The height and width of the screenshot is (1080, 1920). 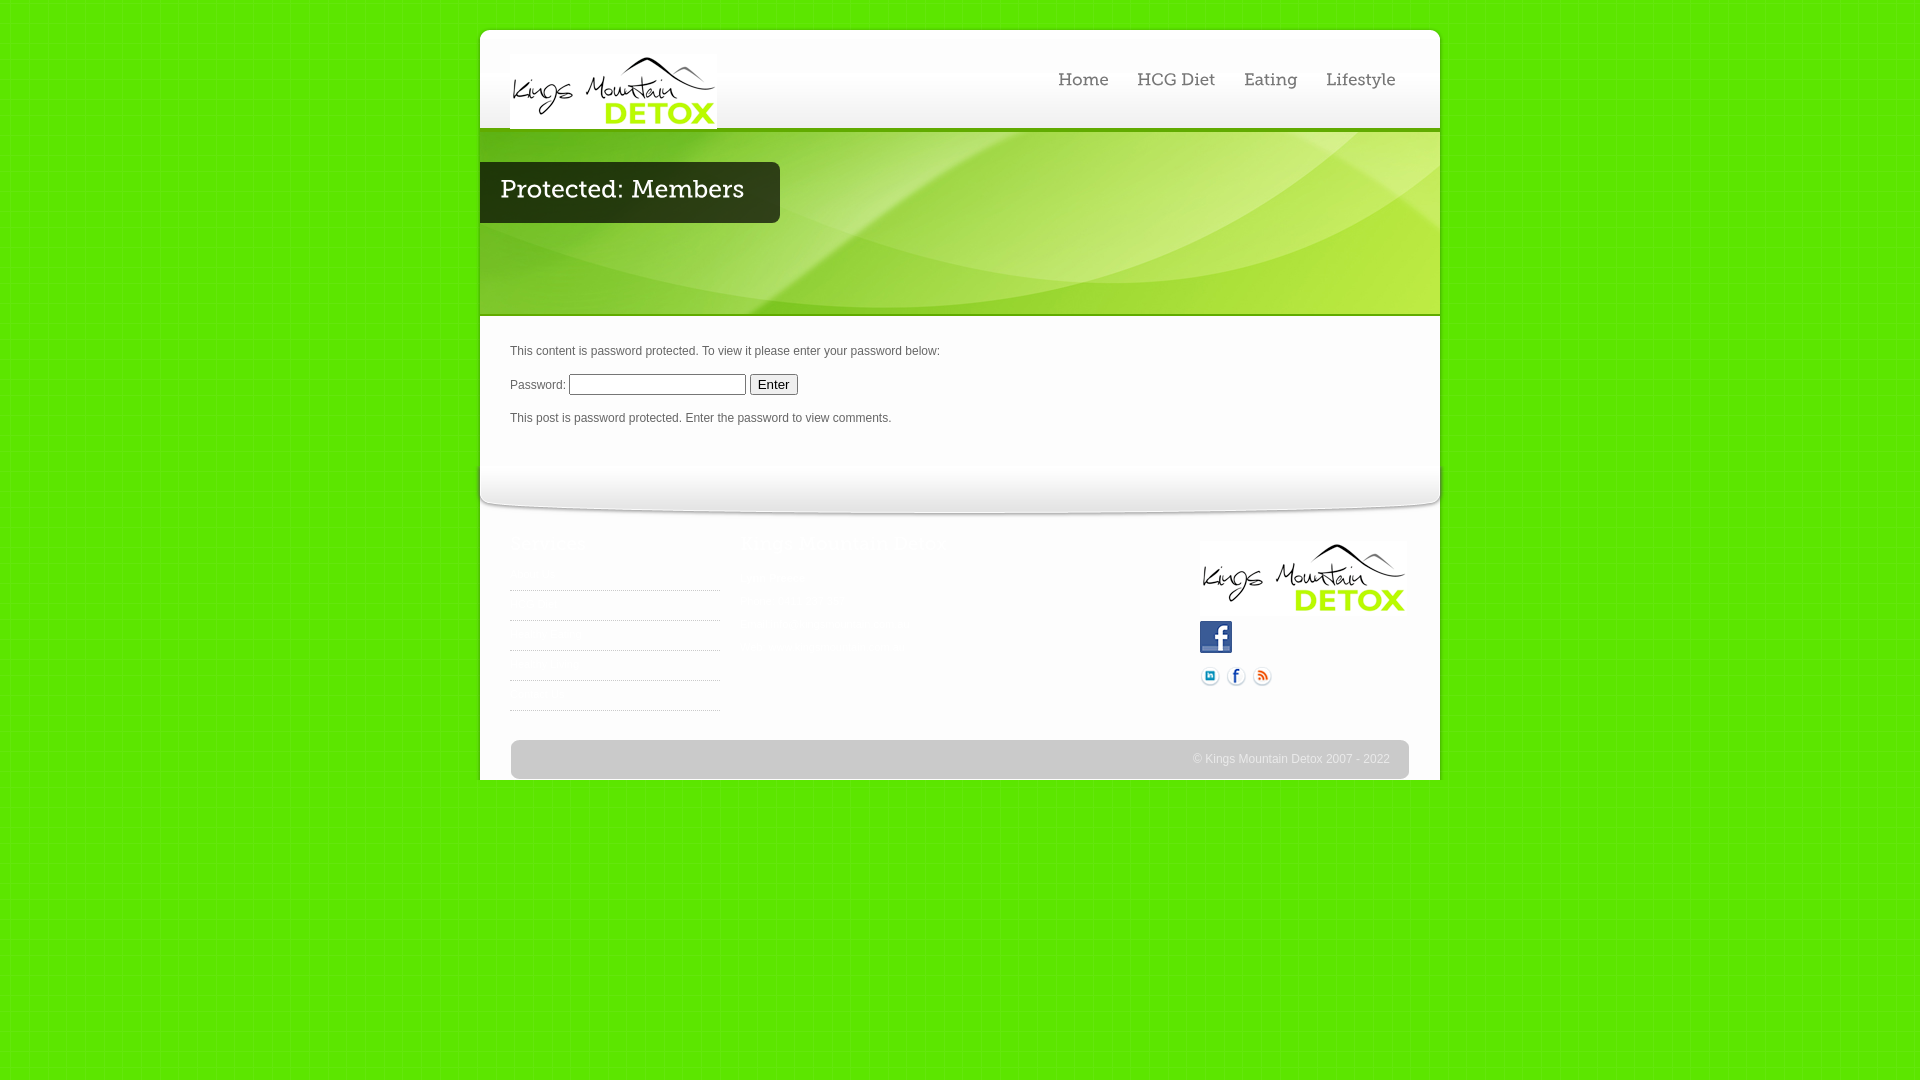 I want to click on About Us, so click(x=532, y=574).